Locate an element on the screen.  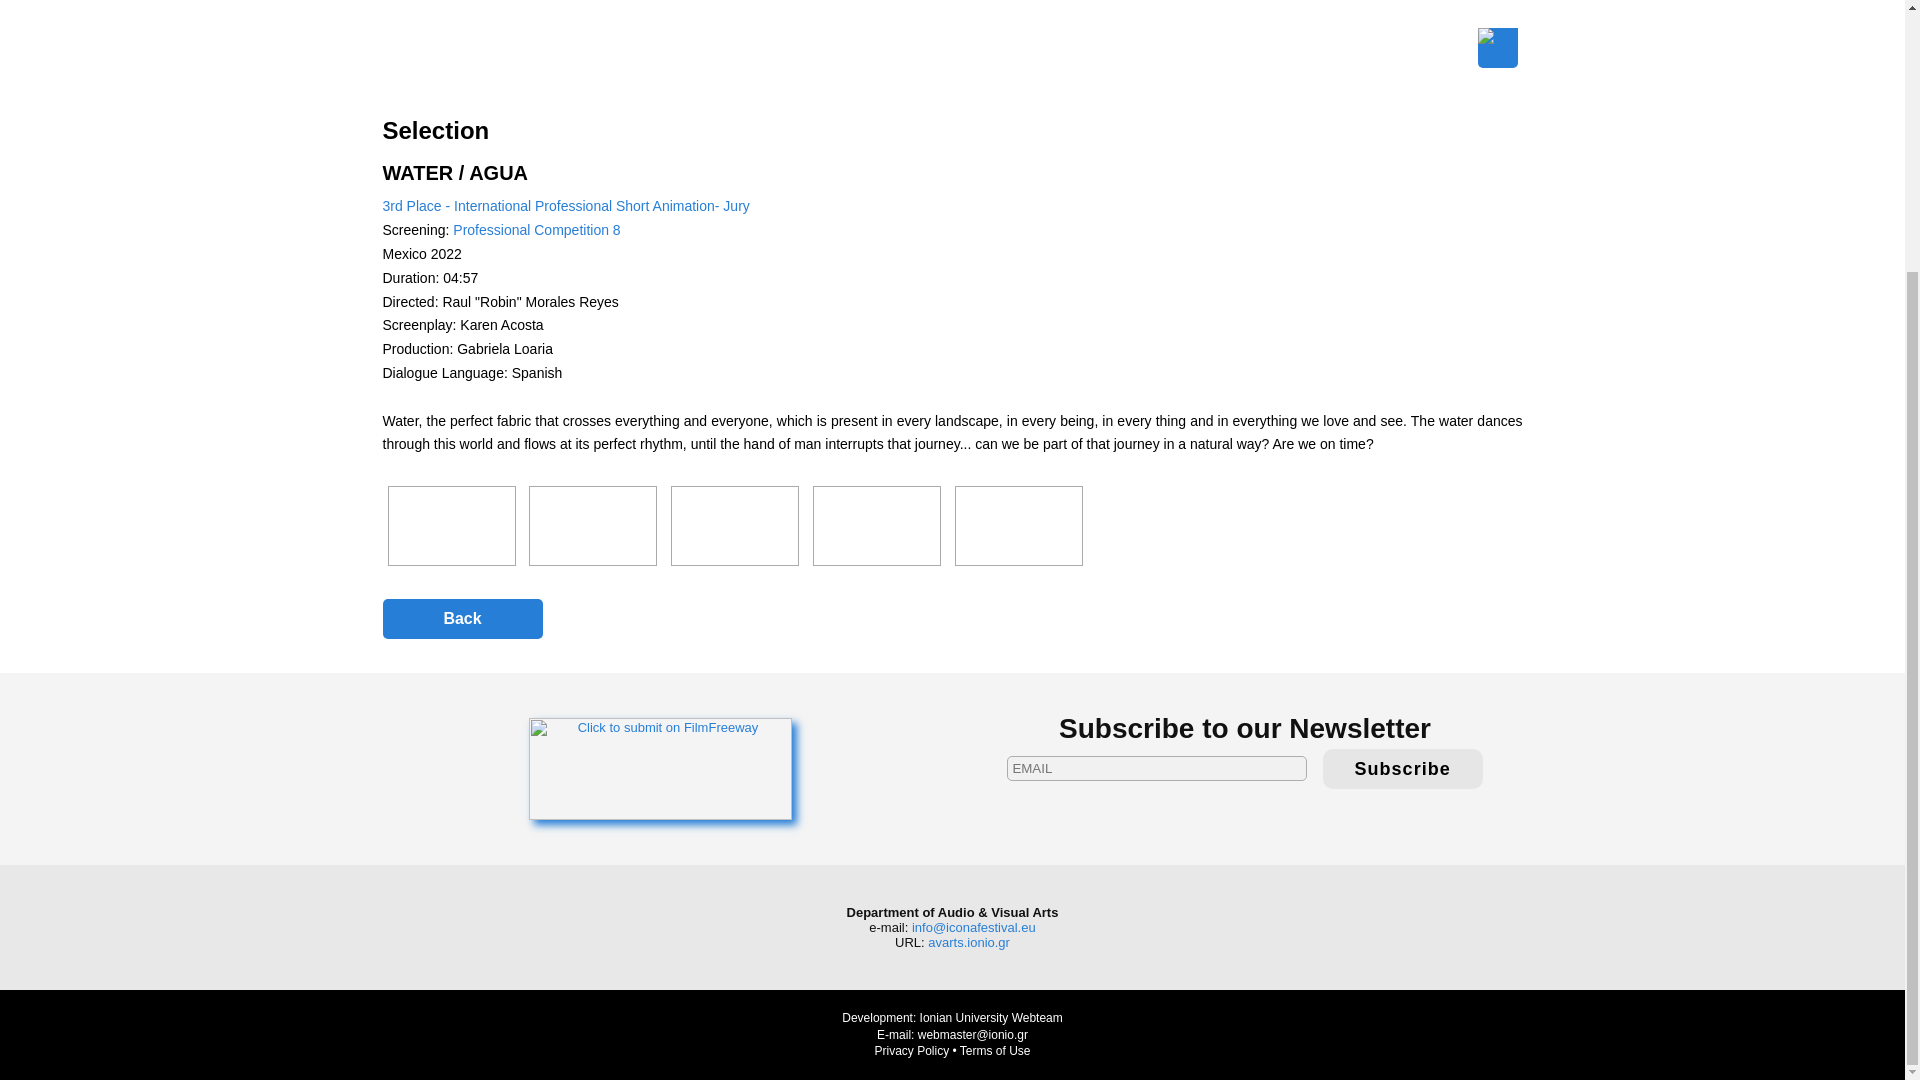
ShareOnSocialMedia is located at coordinates (1500, 48).